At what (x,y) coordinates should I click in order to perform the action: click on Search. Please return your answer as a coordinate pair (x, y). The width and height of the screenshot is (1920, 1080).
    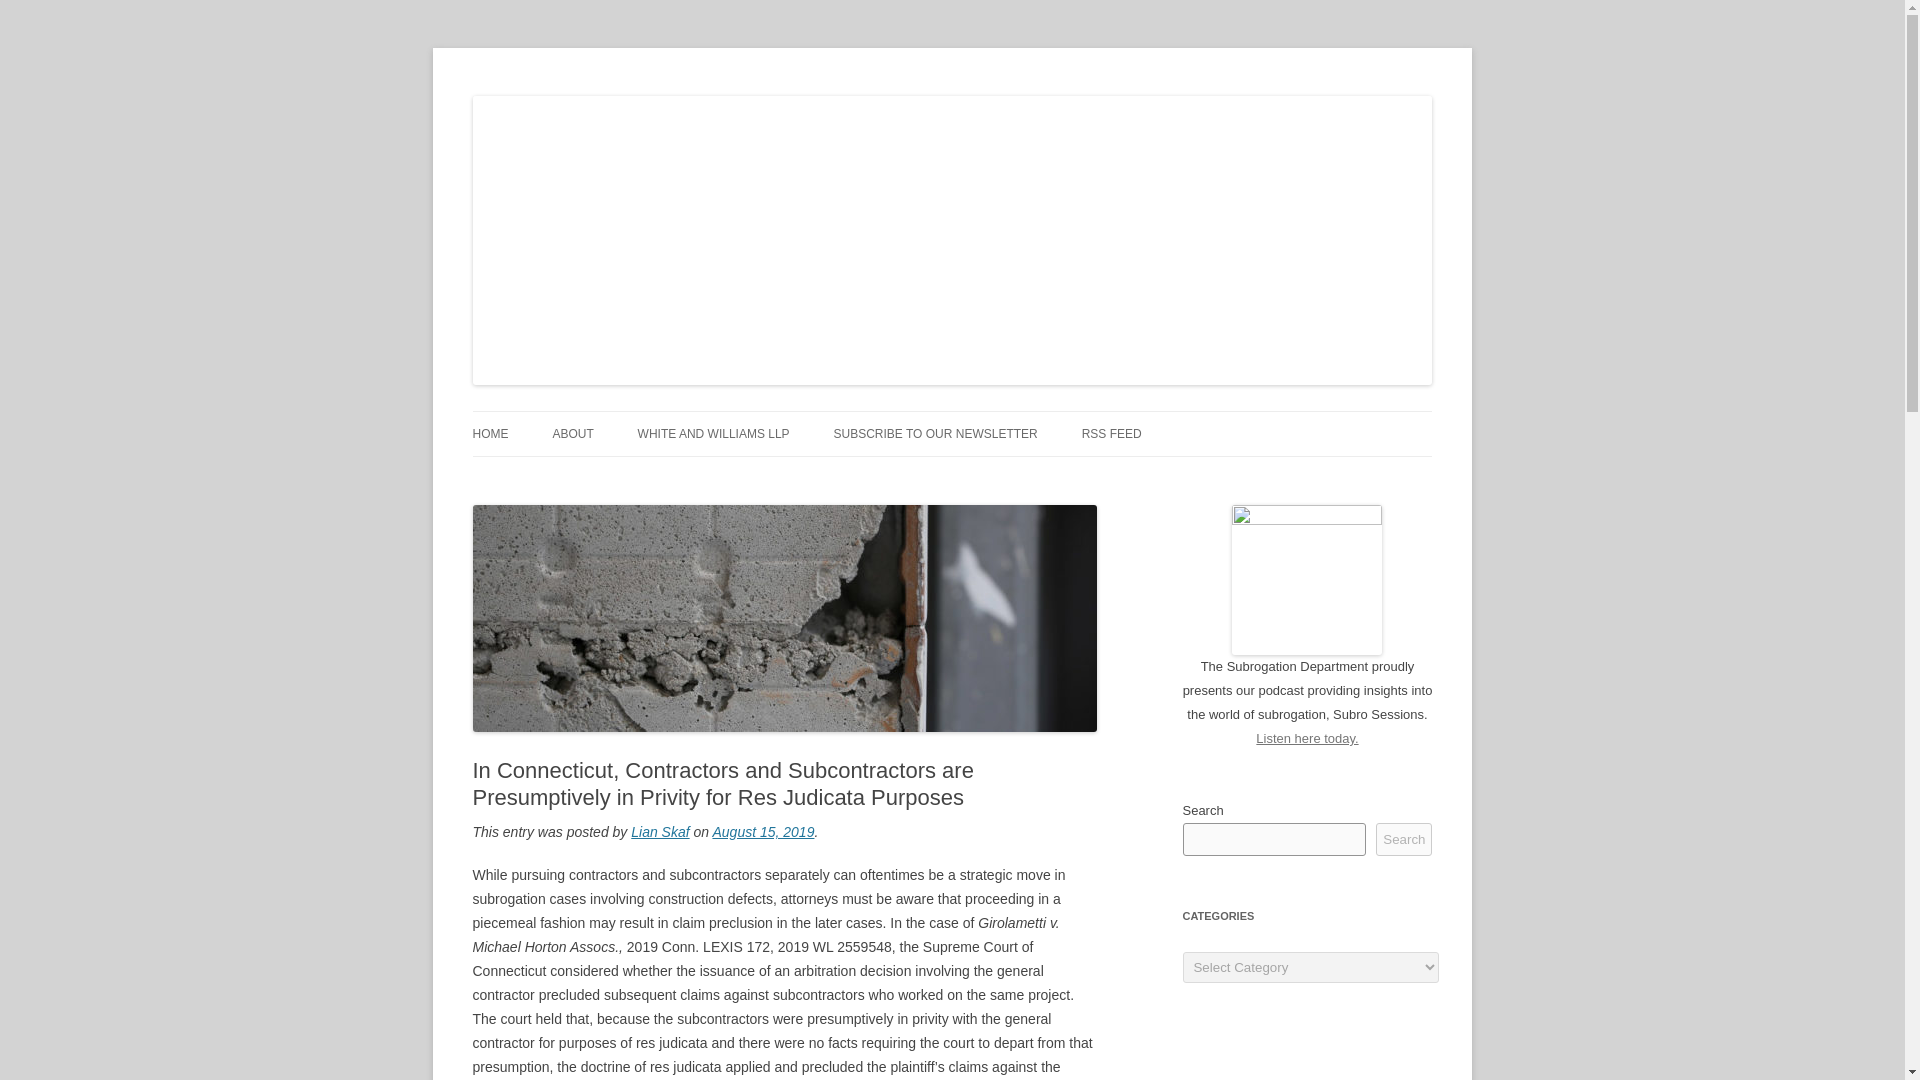
    Looking at the image, I should click on (1404, 839).